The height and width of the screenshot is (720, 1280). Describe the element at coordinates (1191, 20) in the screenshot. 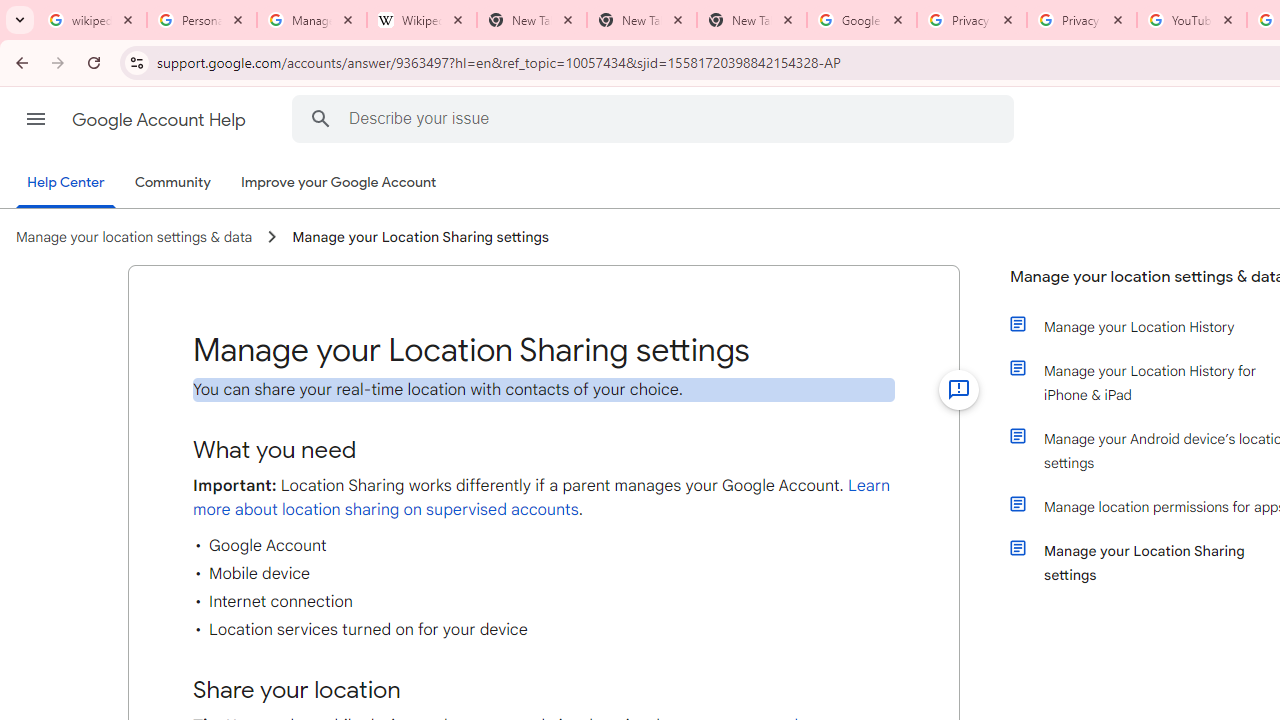

I see `YouTube` at that location.